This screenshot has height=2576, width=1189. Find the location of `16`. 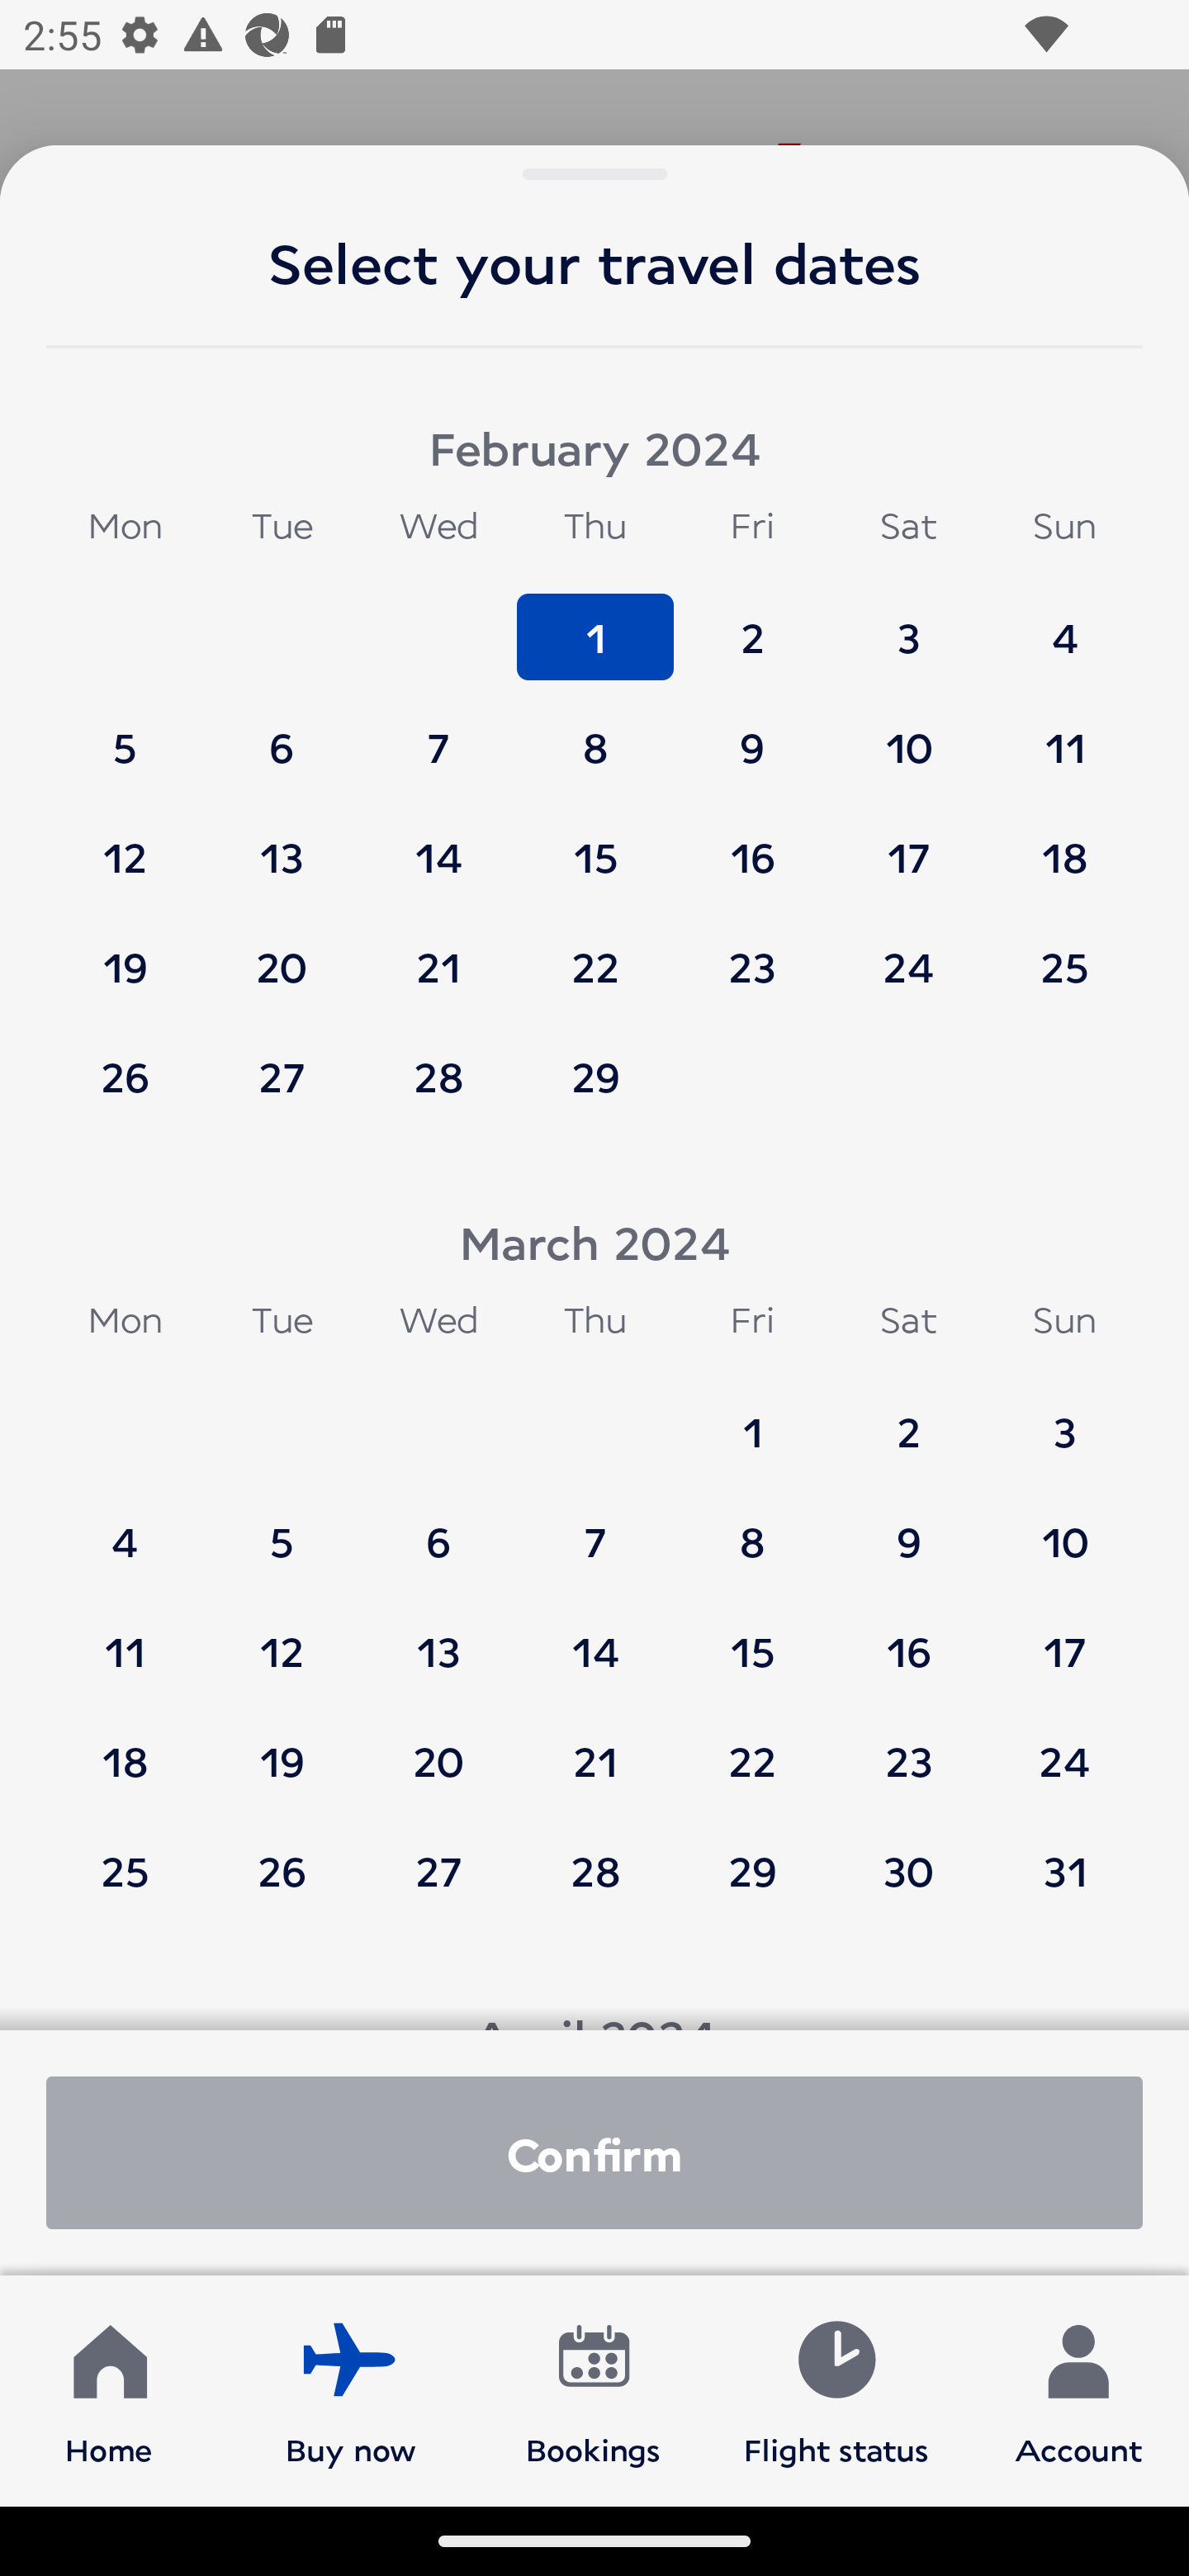

16 is located at coordinates (752, 842).